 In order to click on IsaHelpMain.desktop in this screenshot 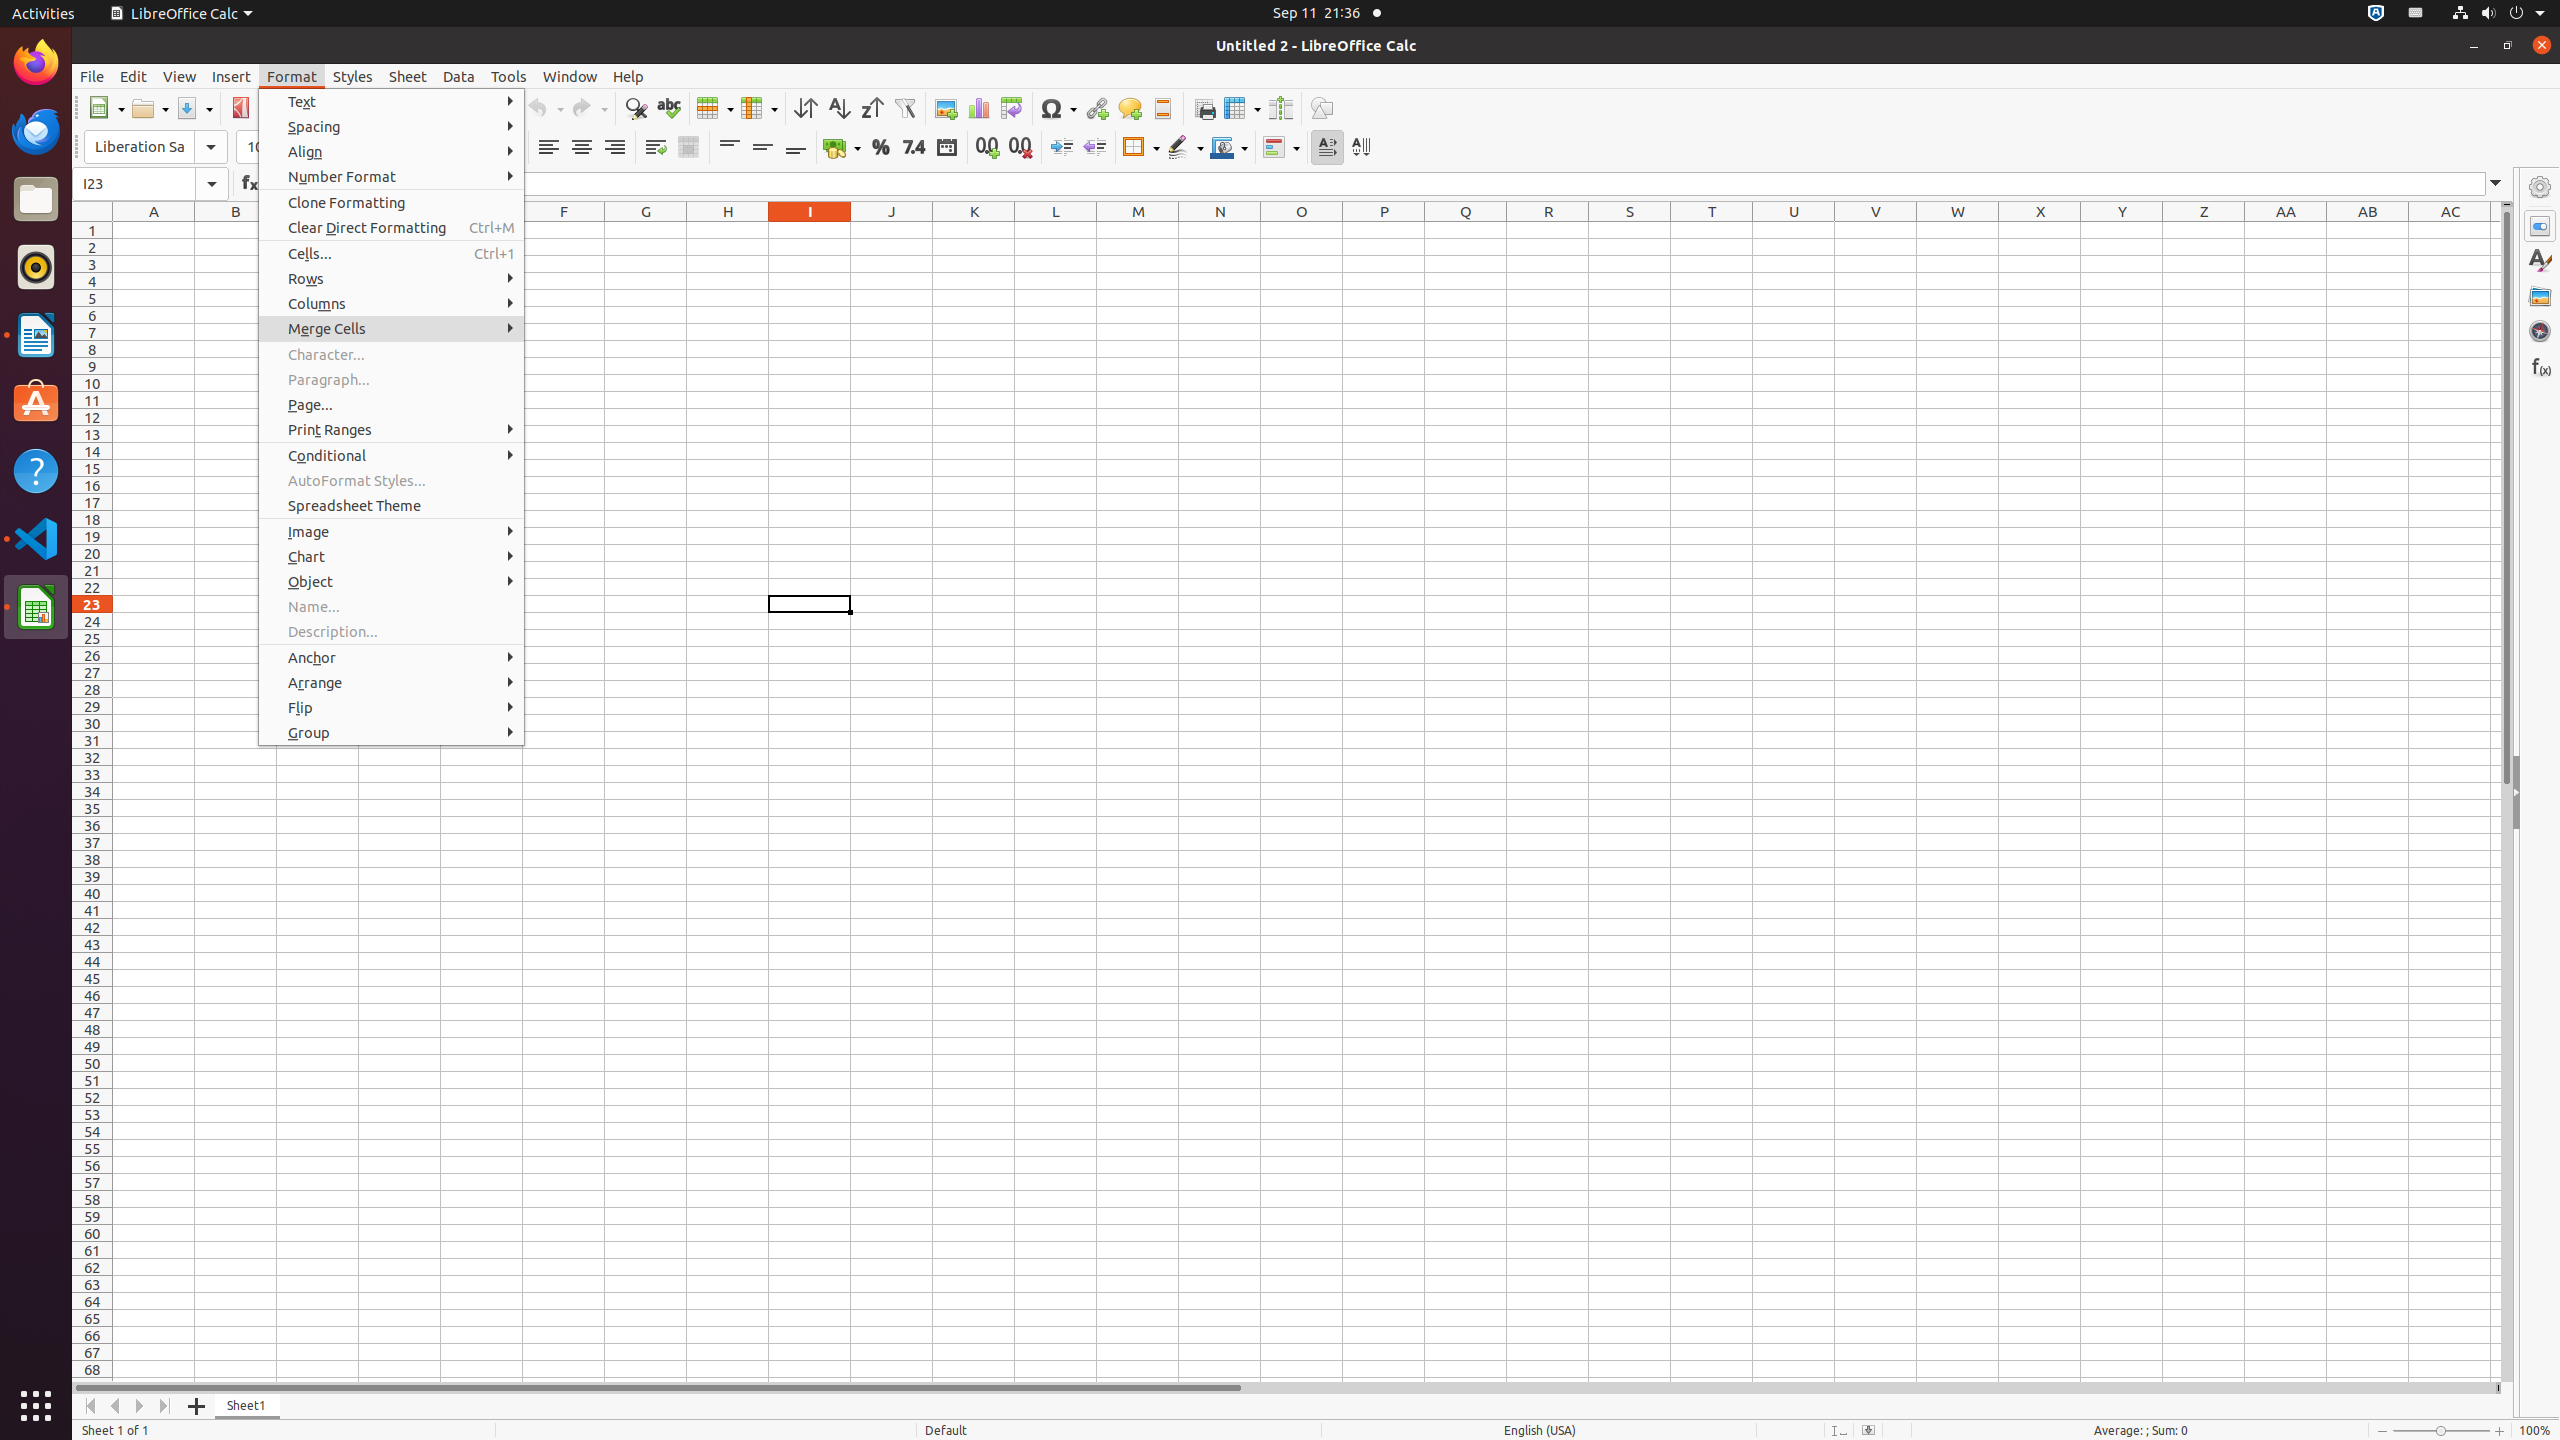, I will do `click(134, 300)`.